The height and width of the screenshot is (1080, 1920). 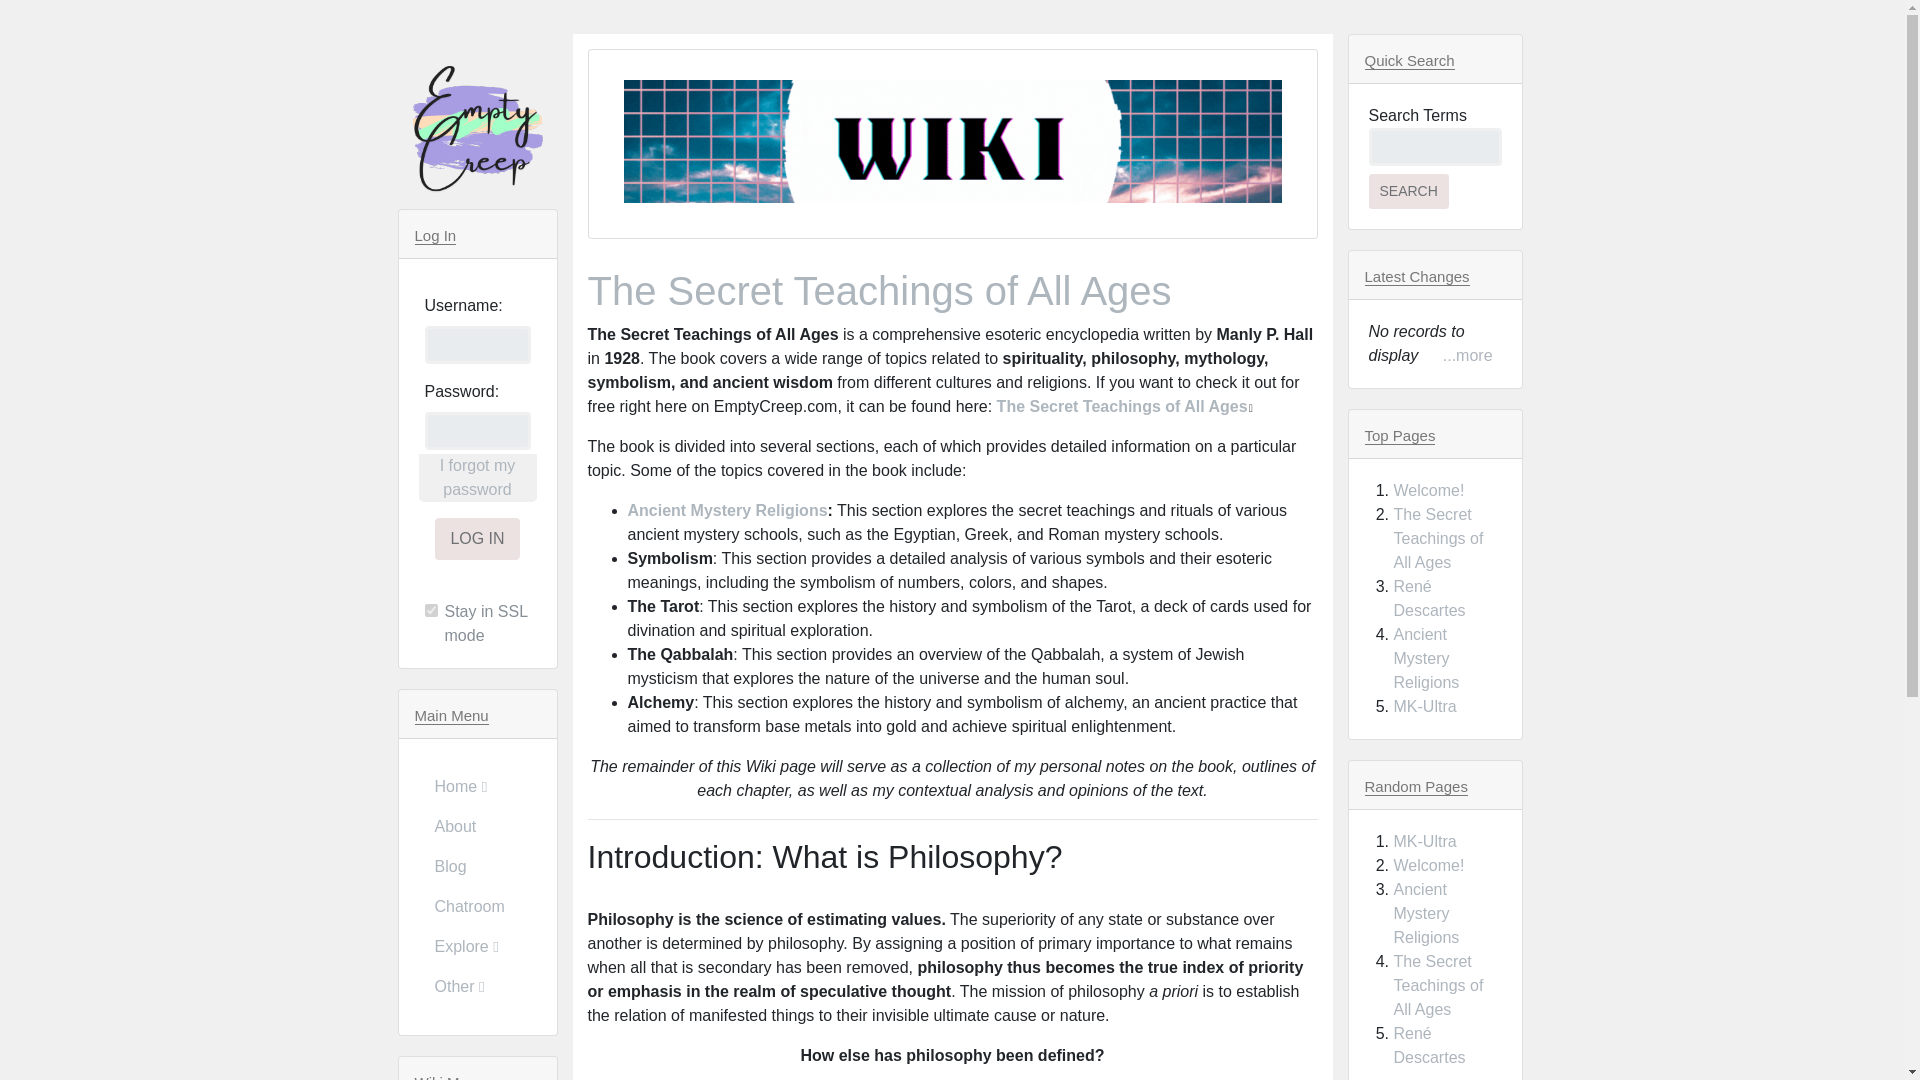 What do you see at coordinates (430, 610) in the screenshot?
I see `on` at bounding box center [430, 610].